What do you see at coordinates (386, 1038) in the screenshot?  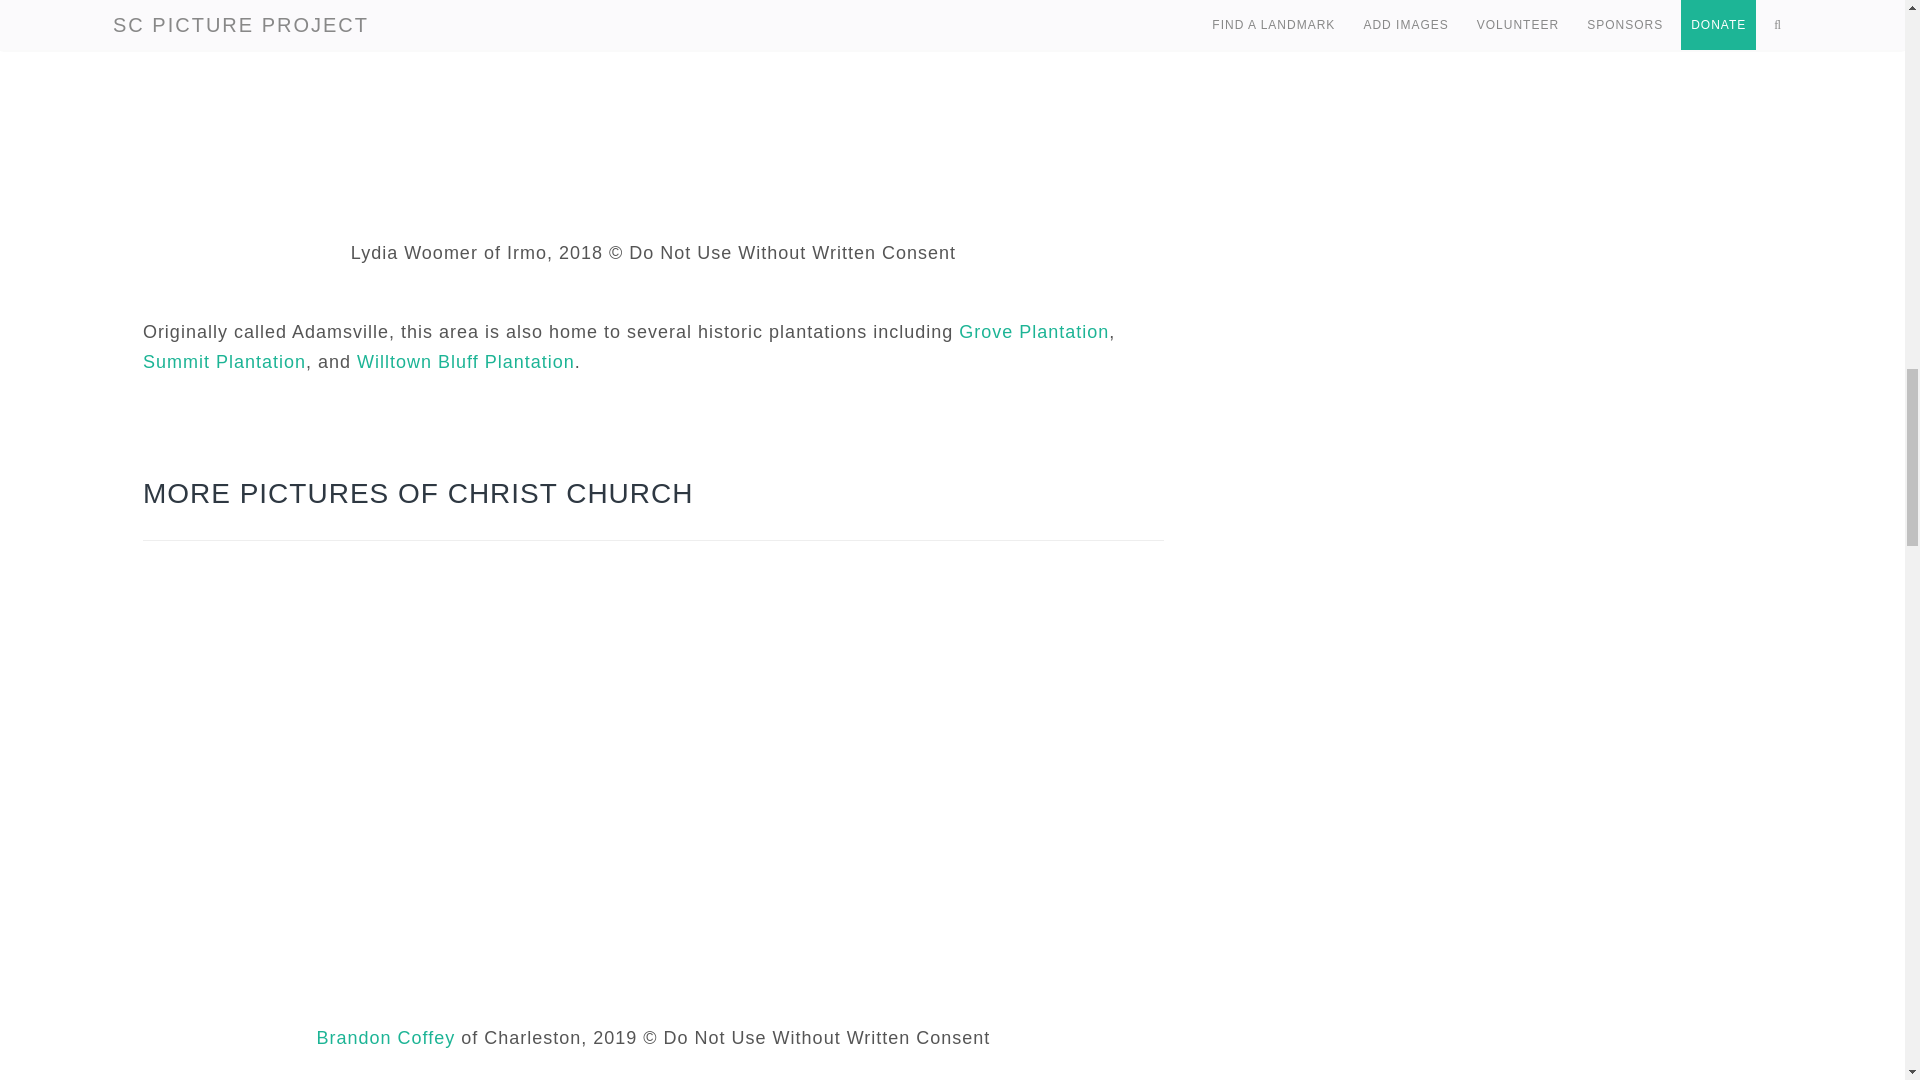 I see `Brandon Coffey` at bounding box center [386, 1038].